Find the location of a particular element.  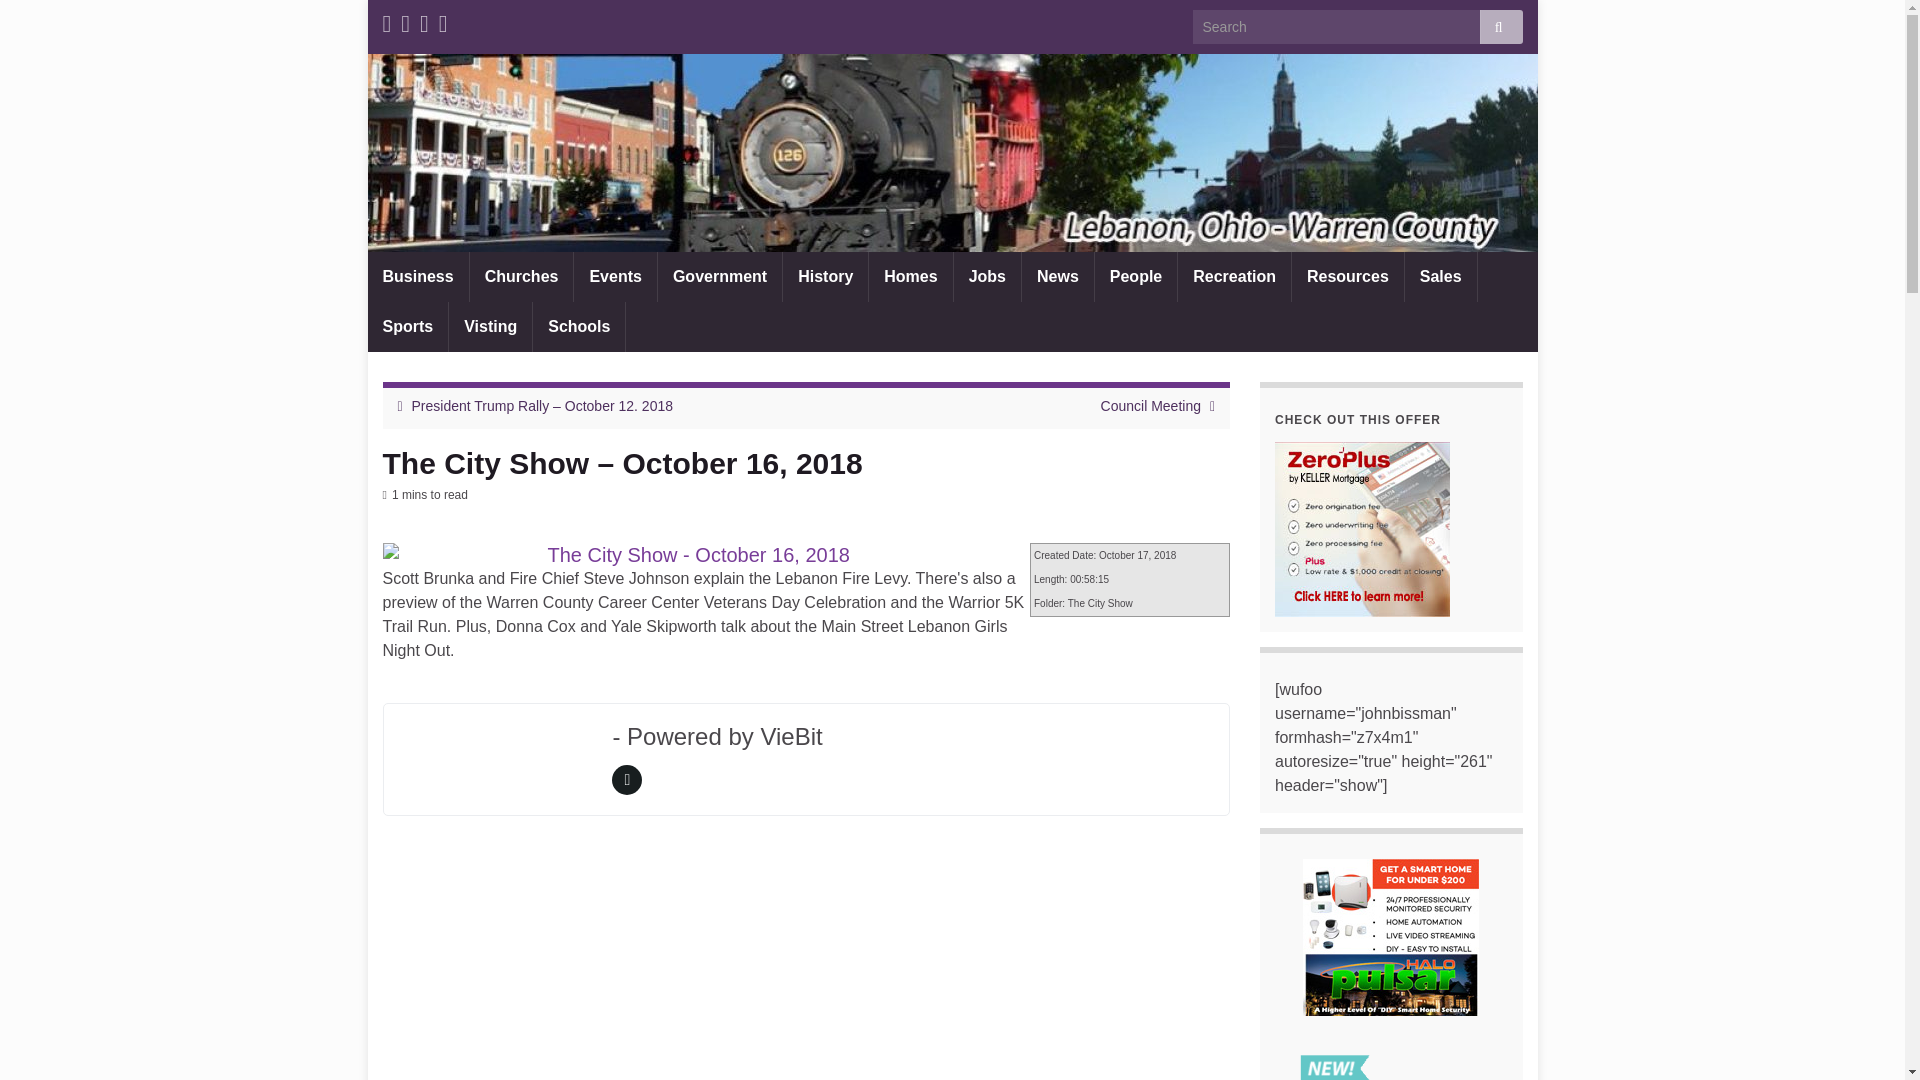

Visting is located at coordinates (490, 327).